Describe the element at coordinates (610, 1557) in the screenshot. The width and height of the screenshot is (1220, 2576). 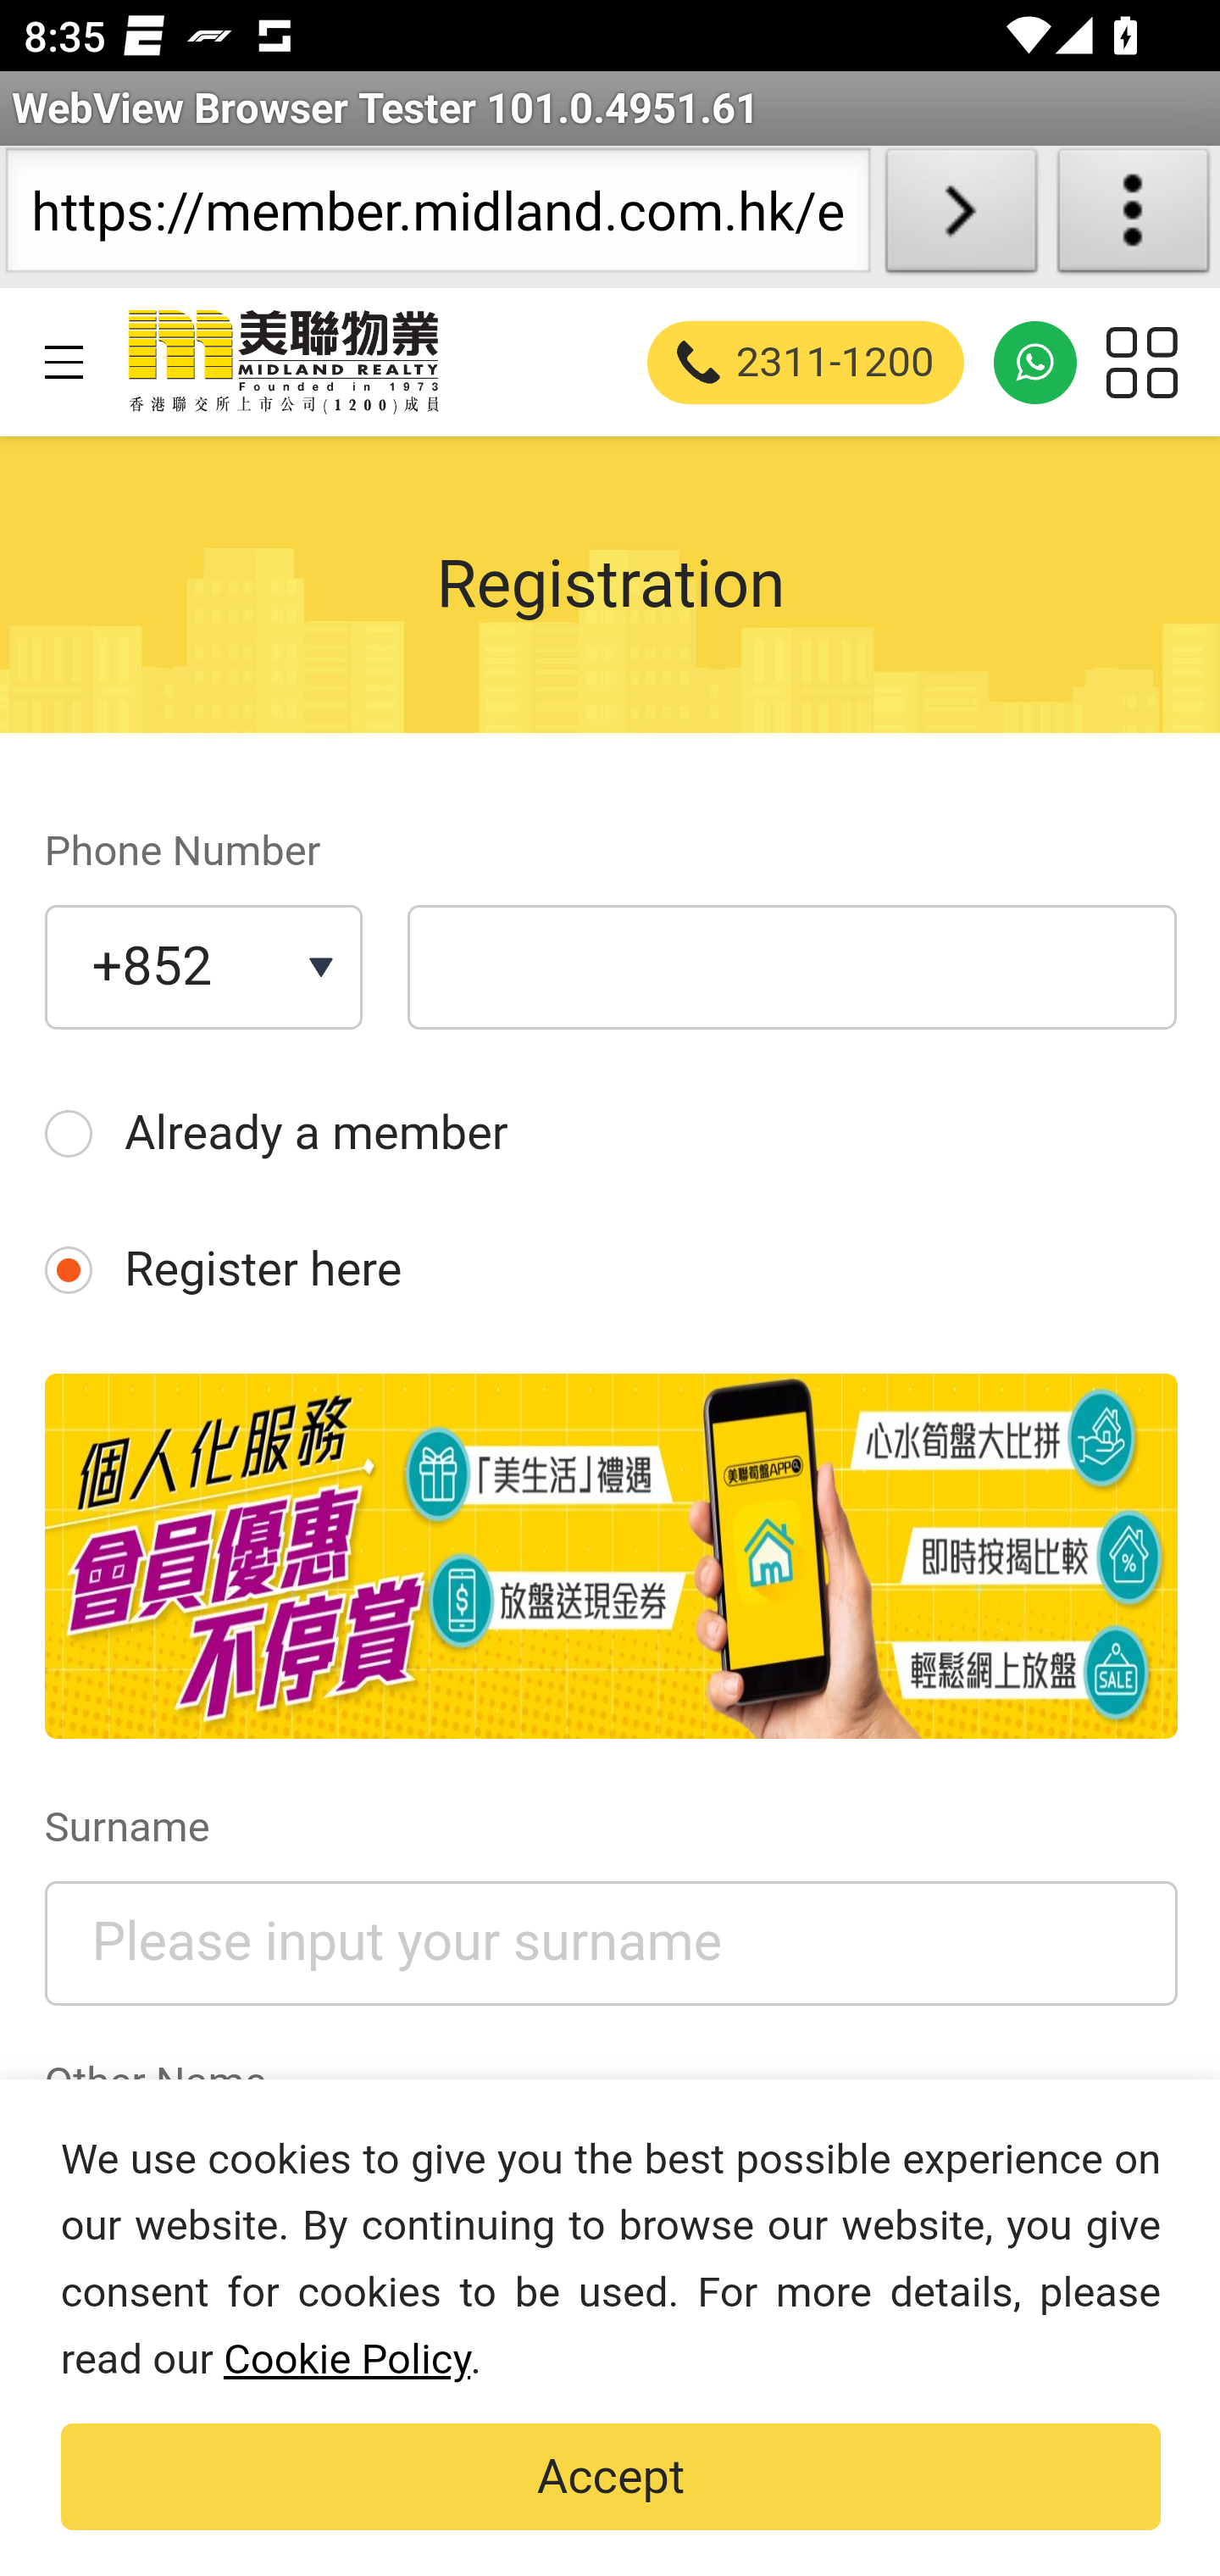
I see `Promotion Banner` at that location.